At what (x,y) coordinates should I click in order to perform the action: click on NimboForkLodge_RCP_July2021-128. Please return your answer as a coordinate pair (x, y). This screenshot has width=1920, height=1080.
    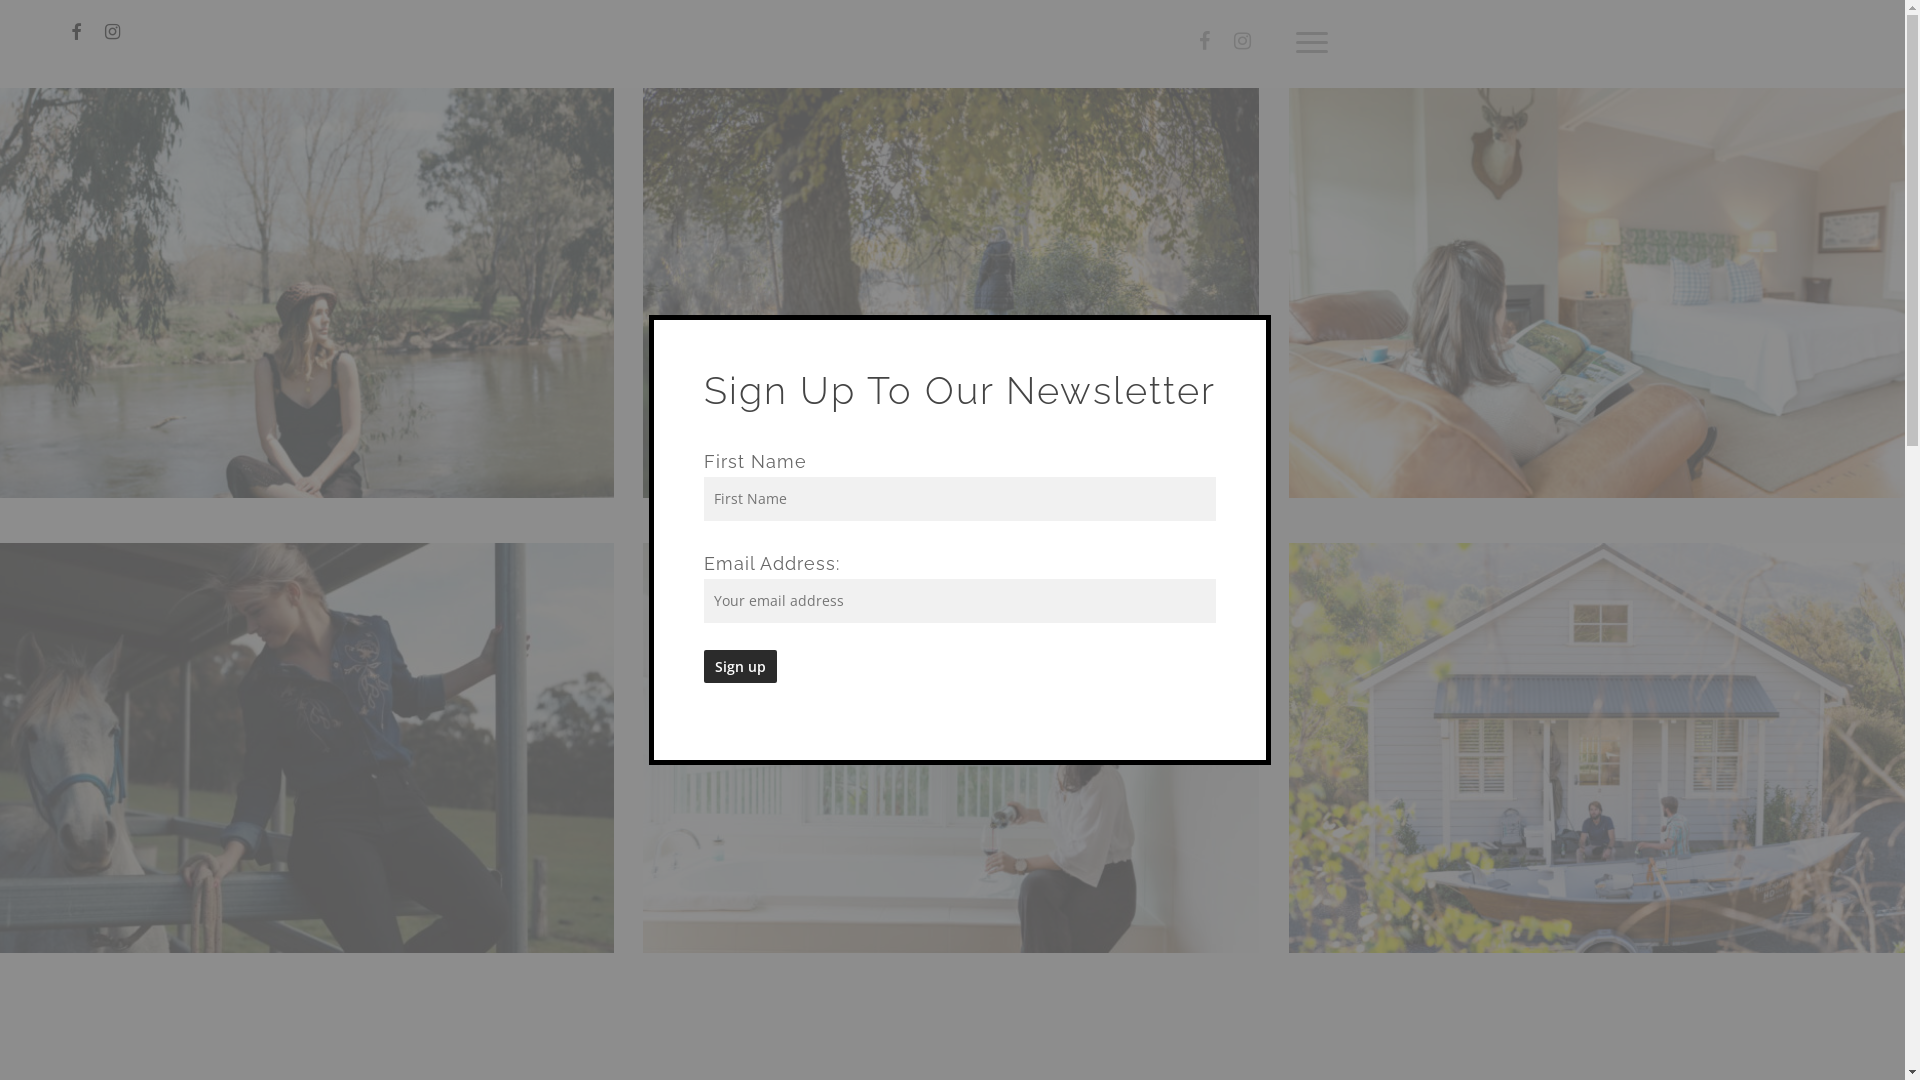
    Looking at the image, I should click on (1597, 293).